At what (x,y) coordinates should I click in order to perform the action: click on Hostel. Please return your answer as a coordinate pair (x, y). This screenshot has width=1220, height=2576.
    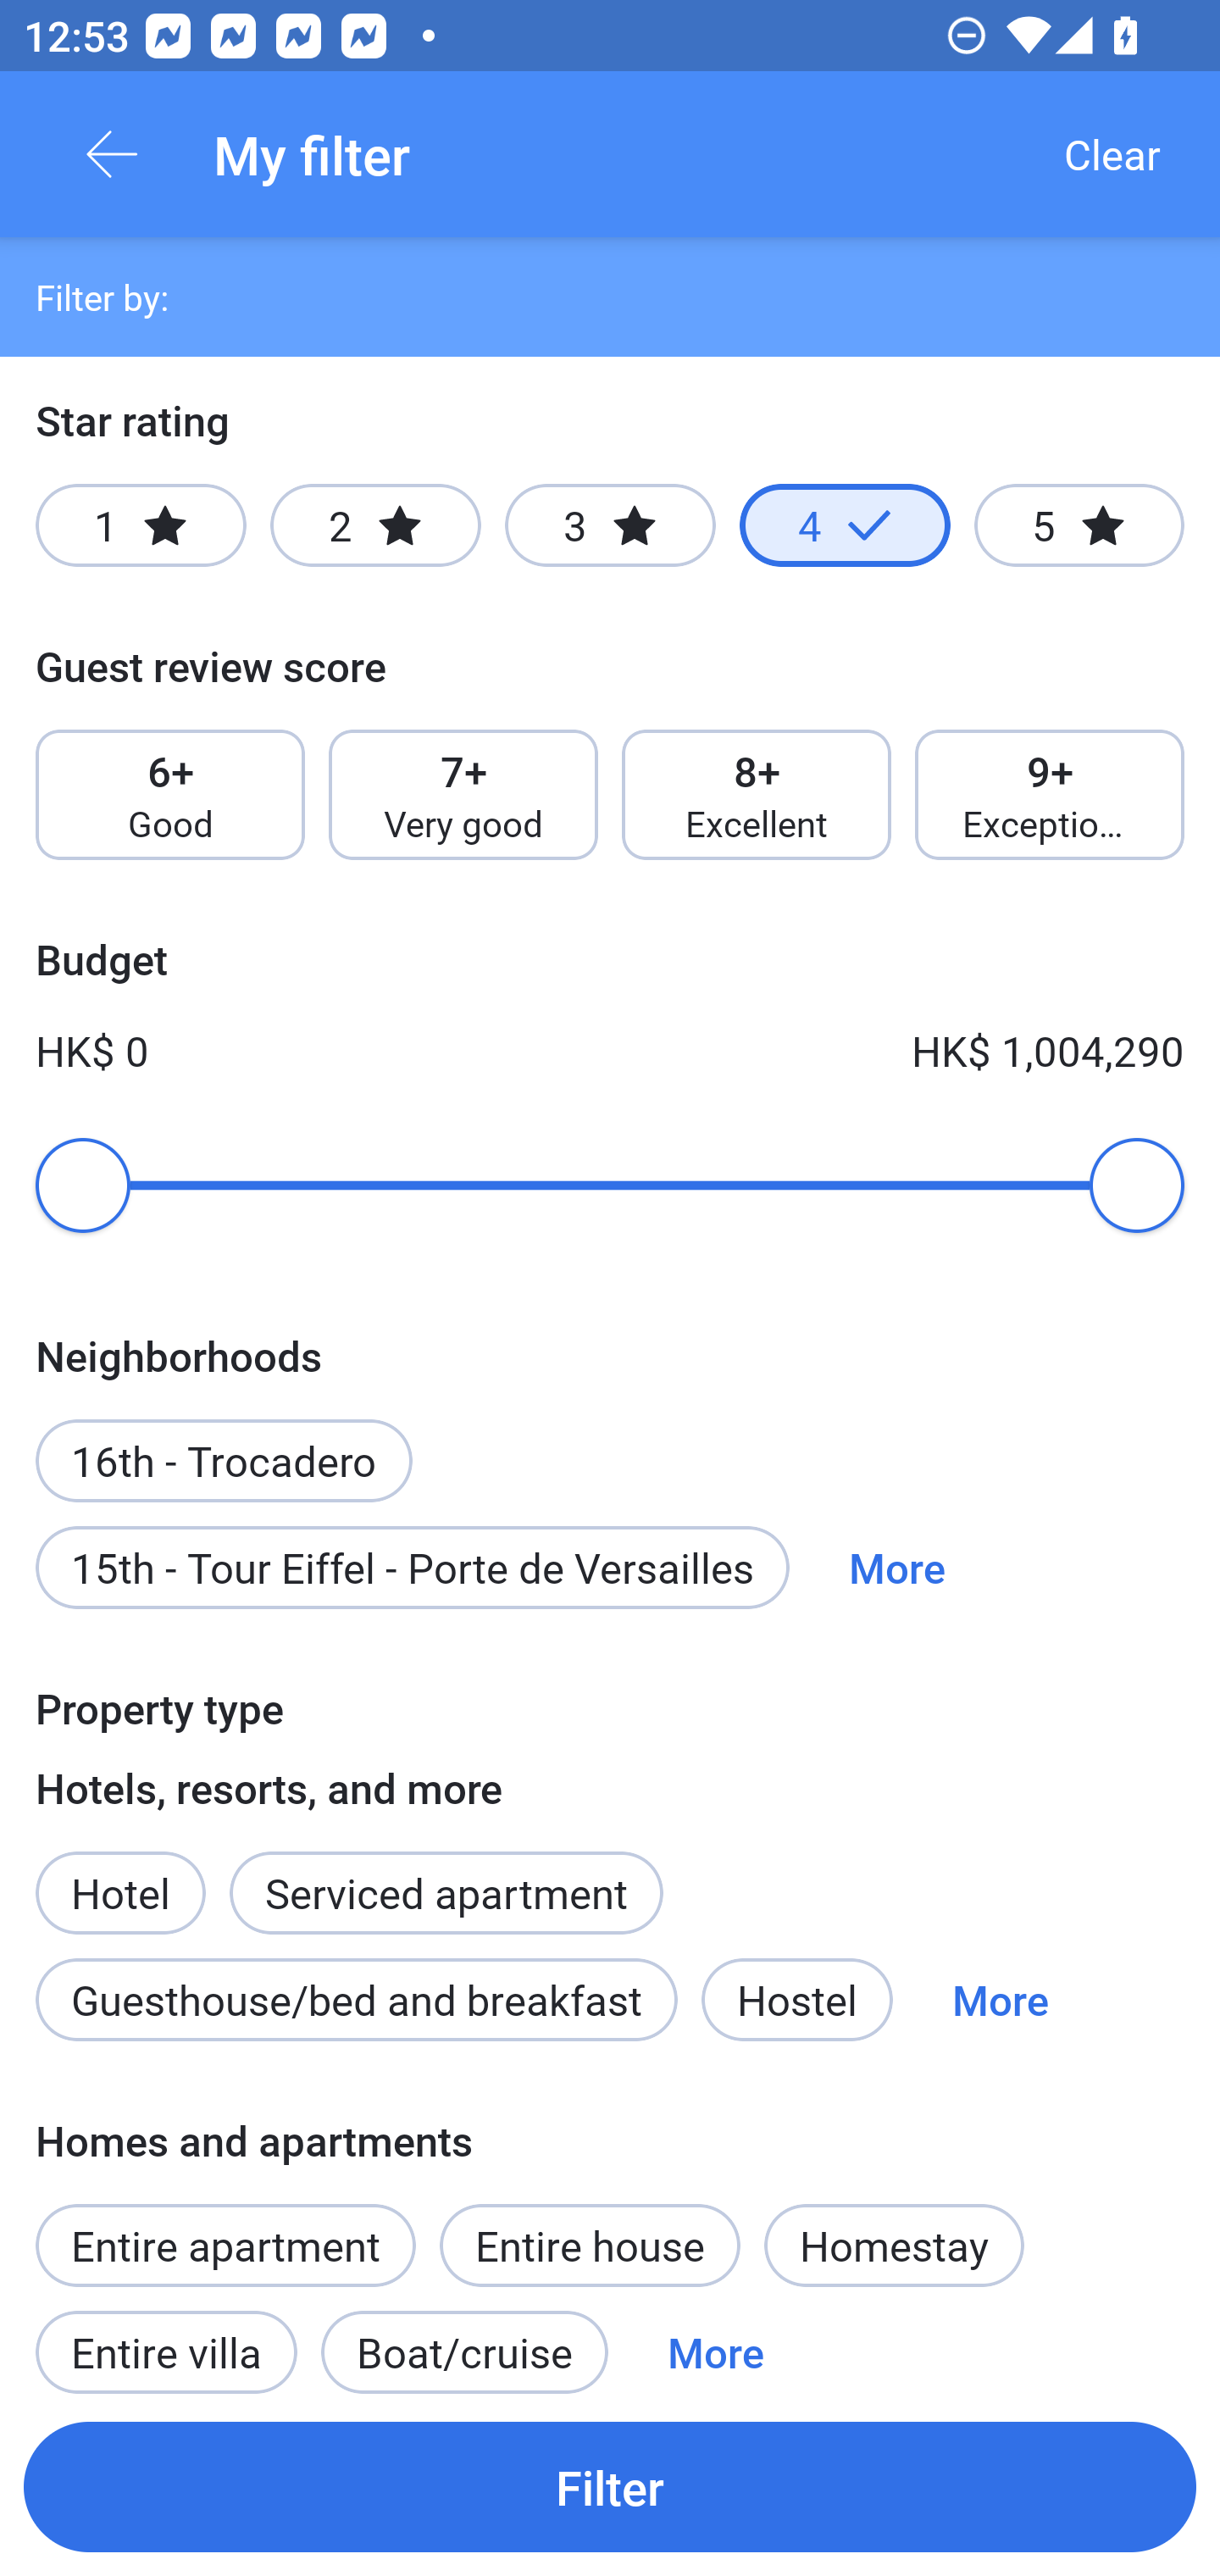
    Looking at the image, I should click on (796, 2000).